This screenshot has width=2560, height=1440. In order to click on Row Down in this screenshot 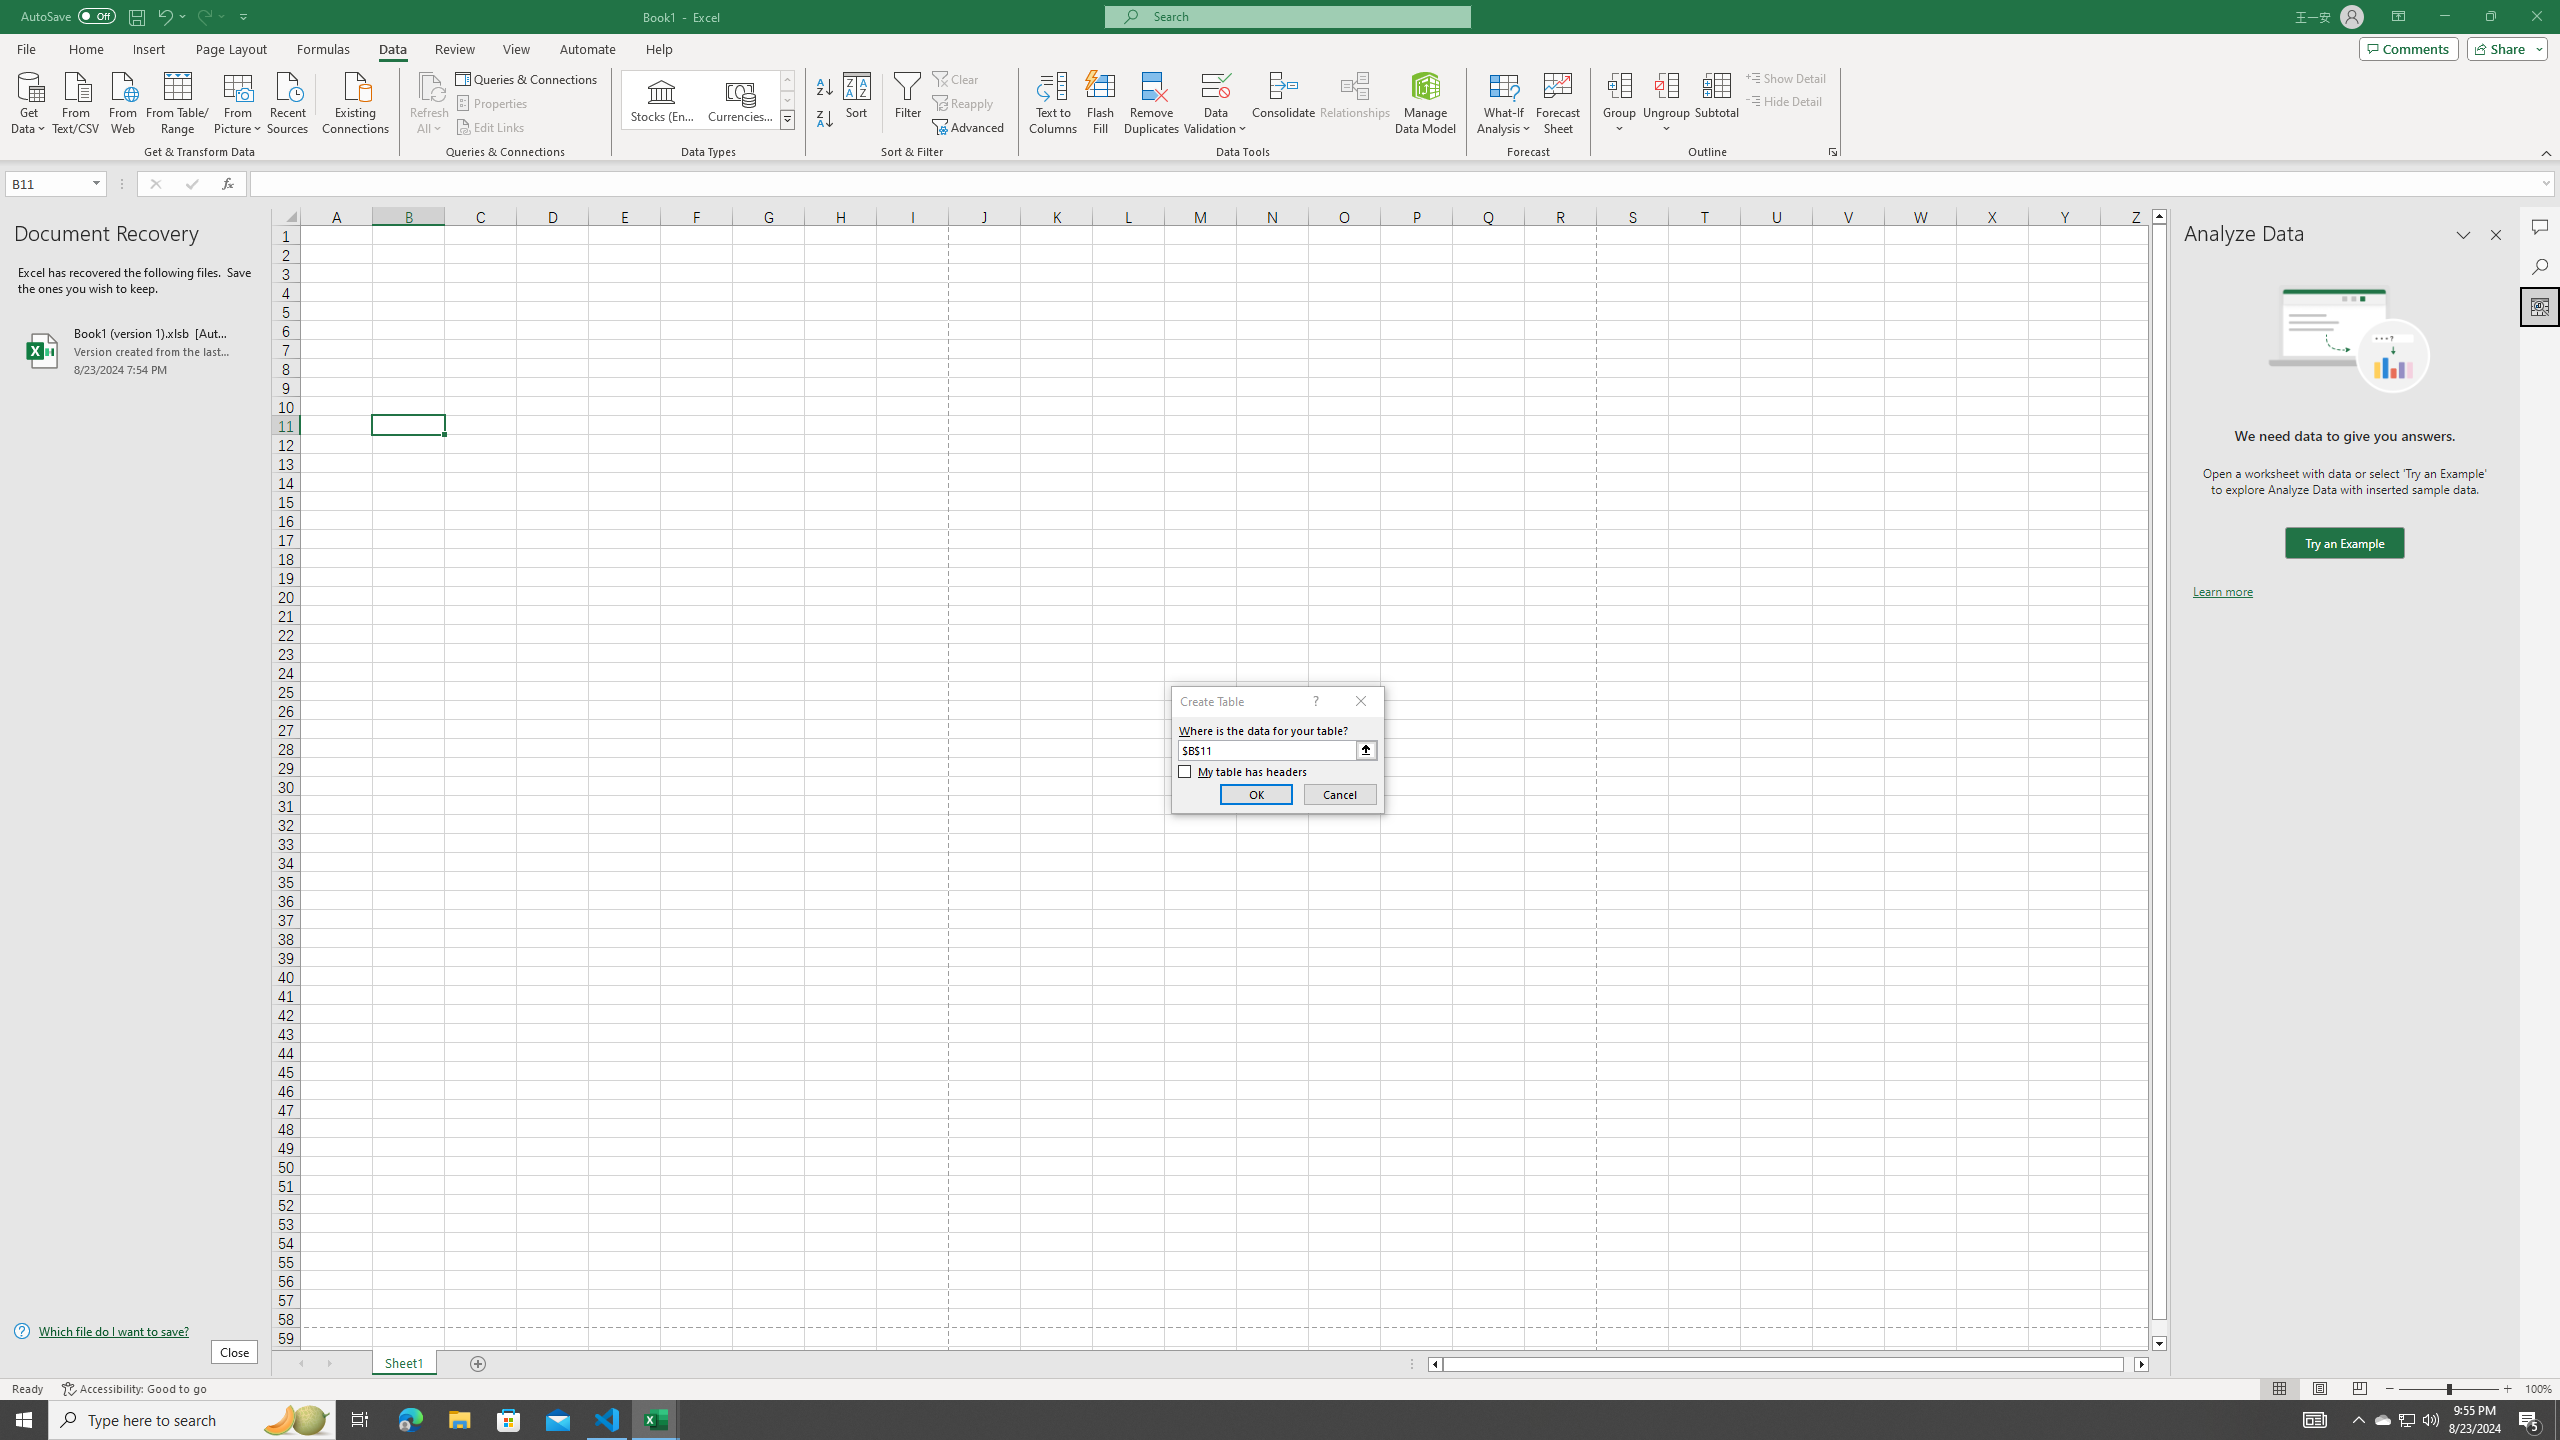, I will do `click(788, 100)`.